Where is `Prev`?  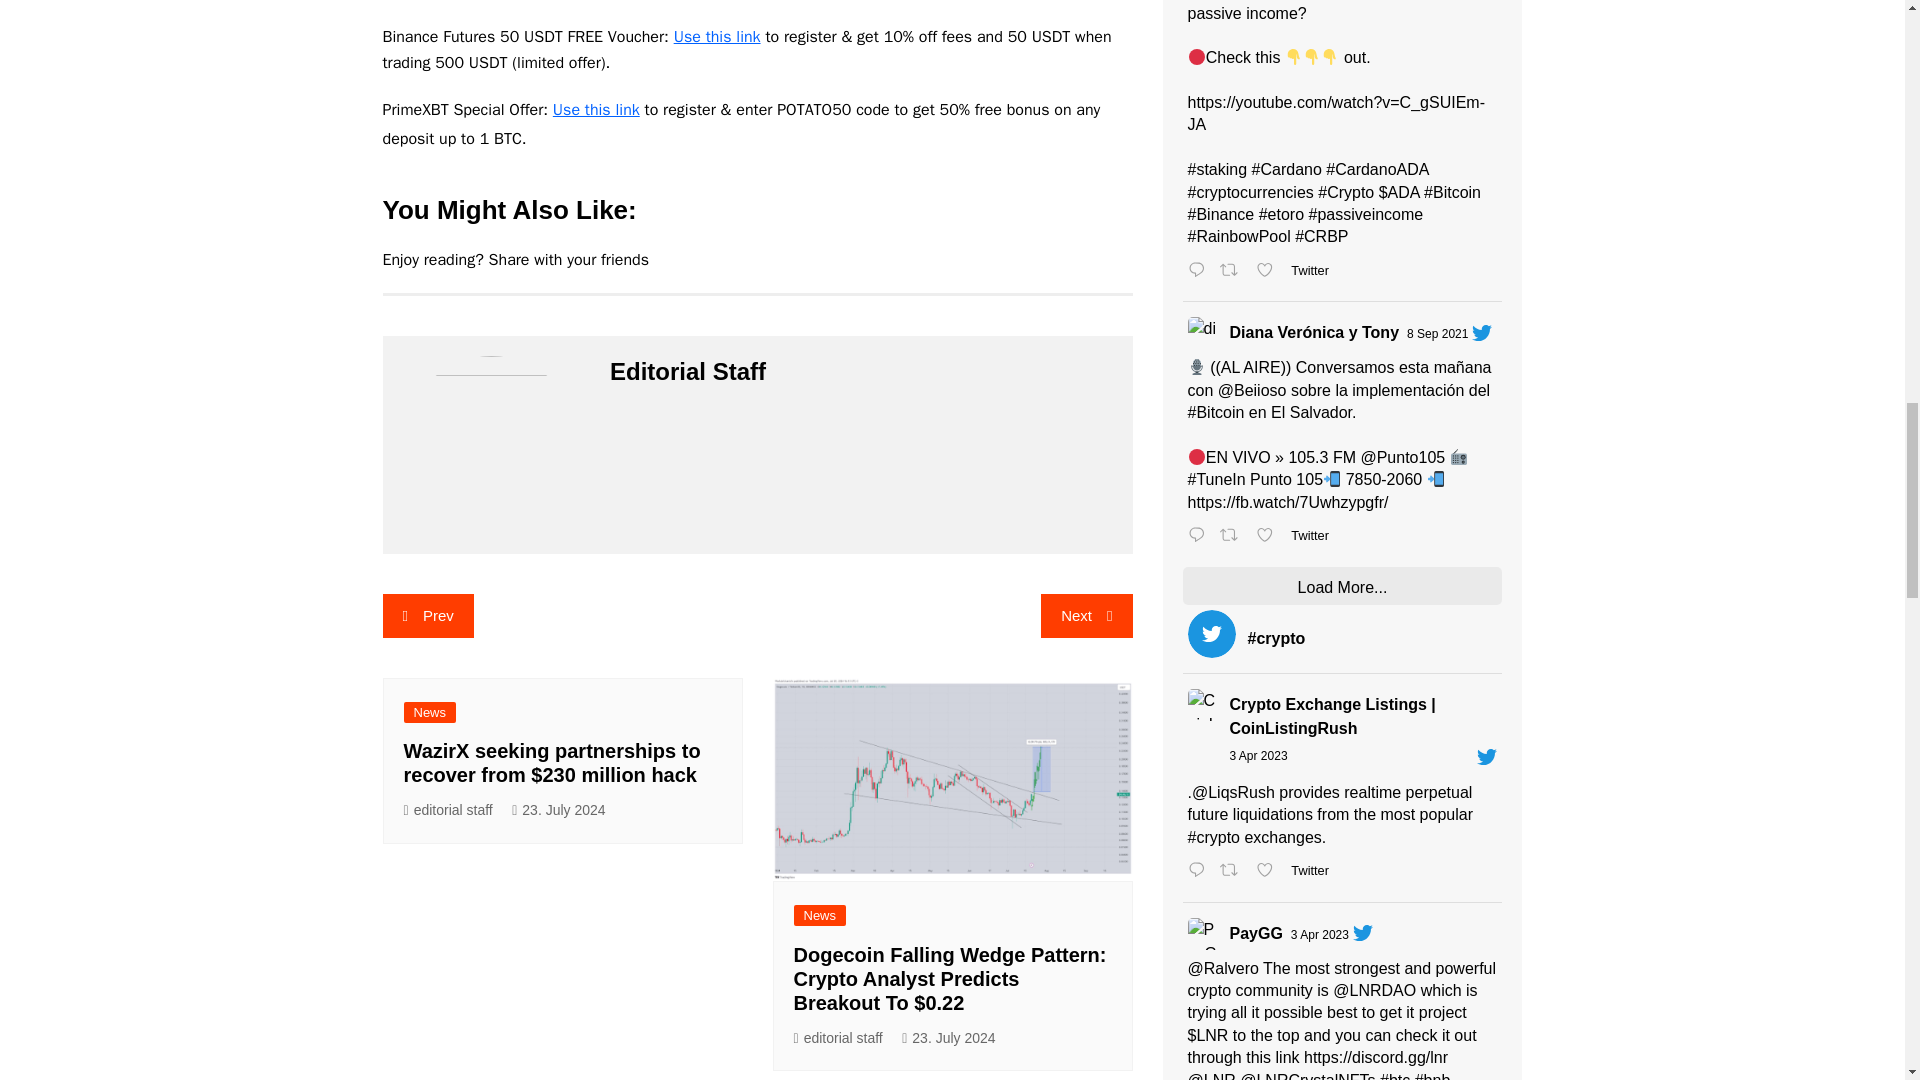
Prev is located at coordinates (427, 616).